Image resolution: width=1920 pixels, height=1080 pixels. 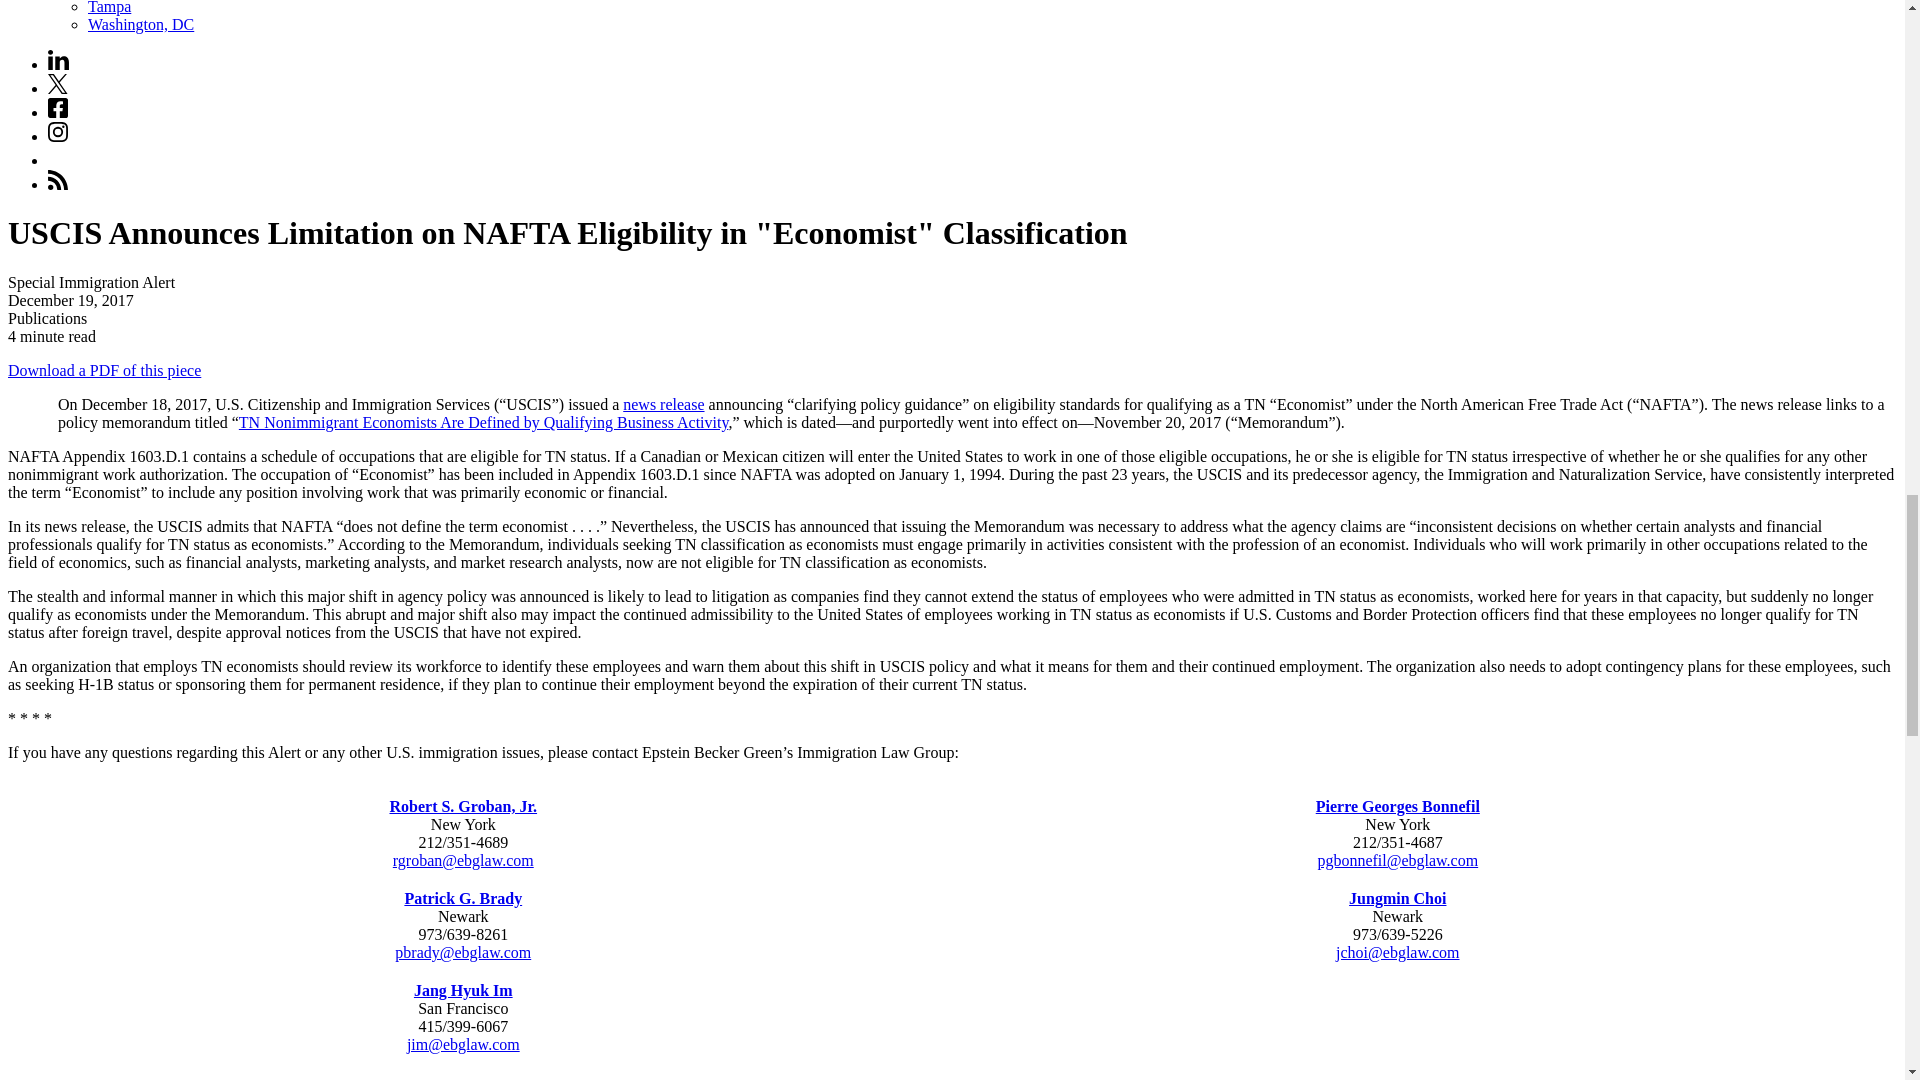 I want to click on Linkedin, so click(x=58, y=64).